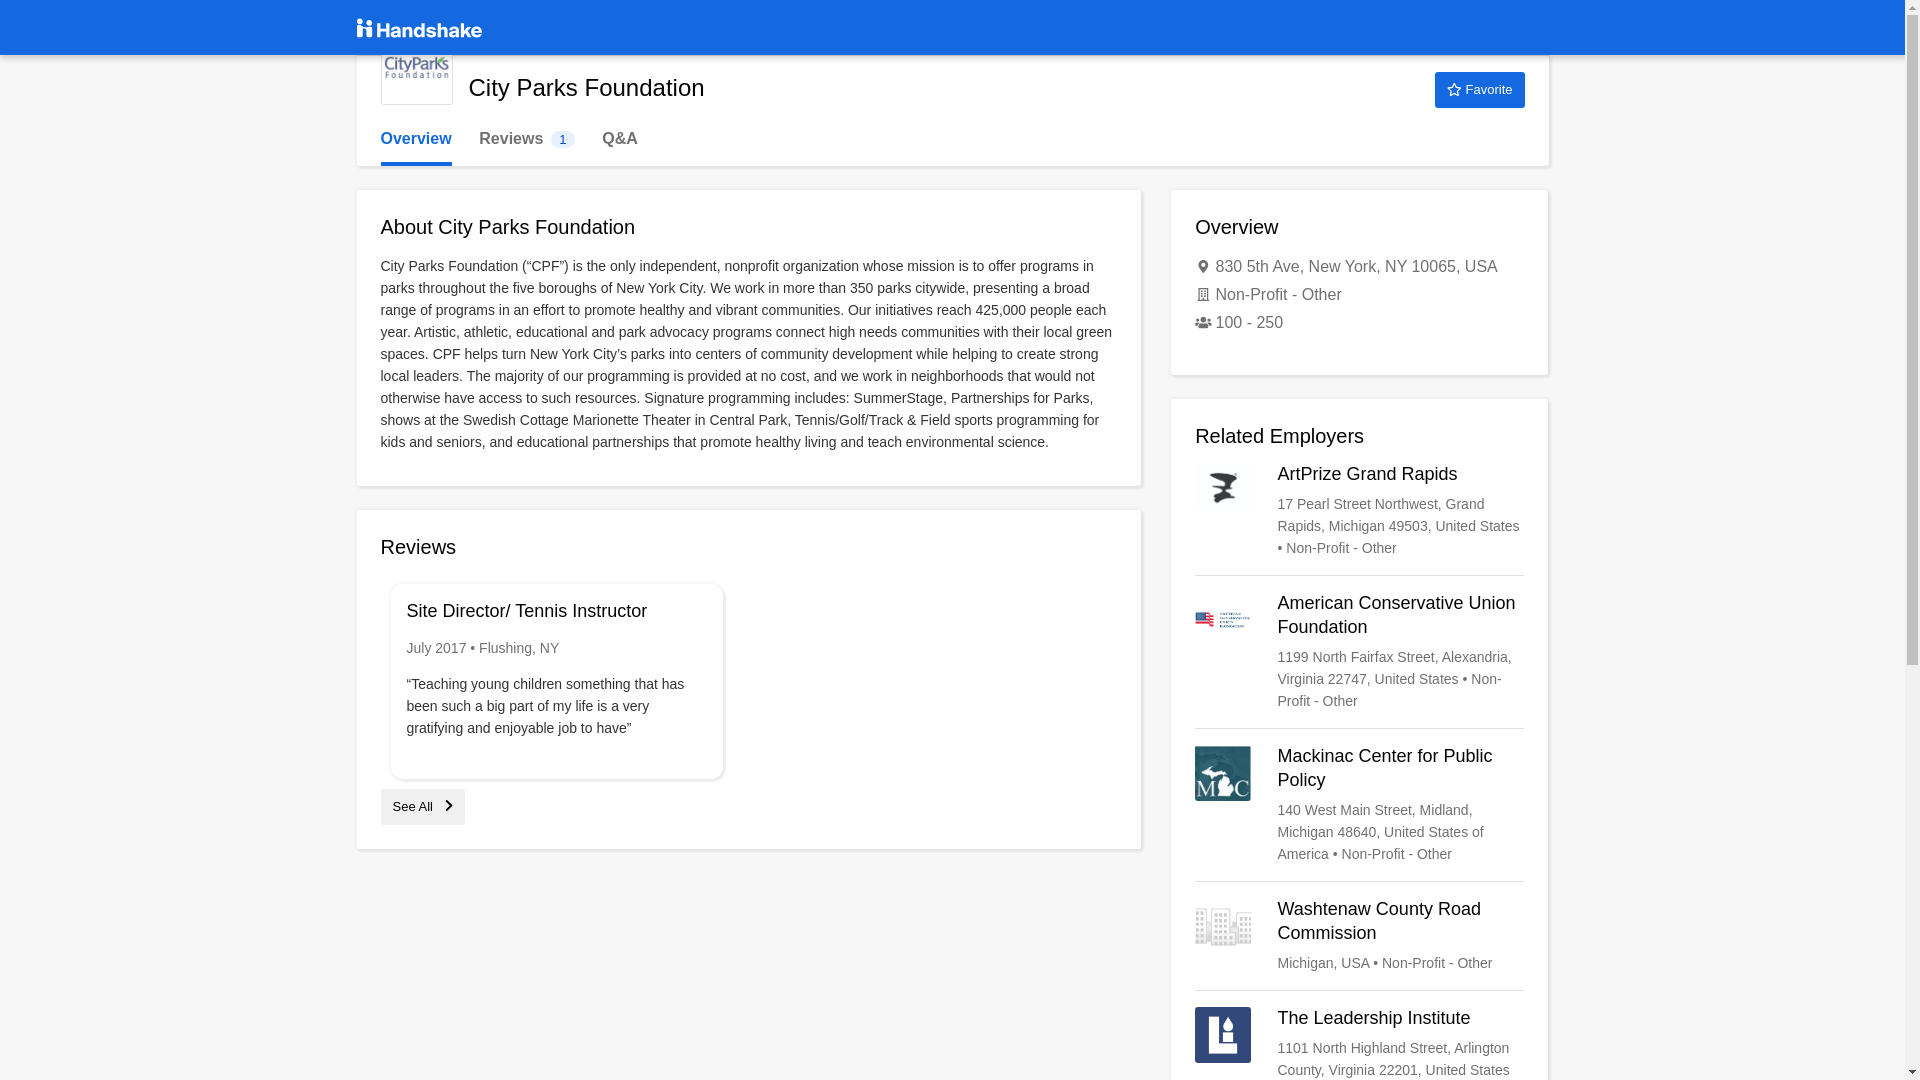  I want to click on The Leadership Institute, so click(1359, 1043).